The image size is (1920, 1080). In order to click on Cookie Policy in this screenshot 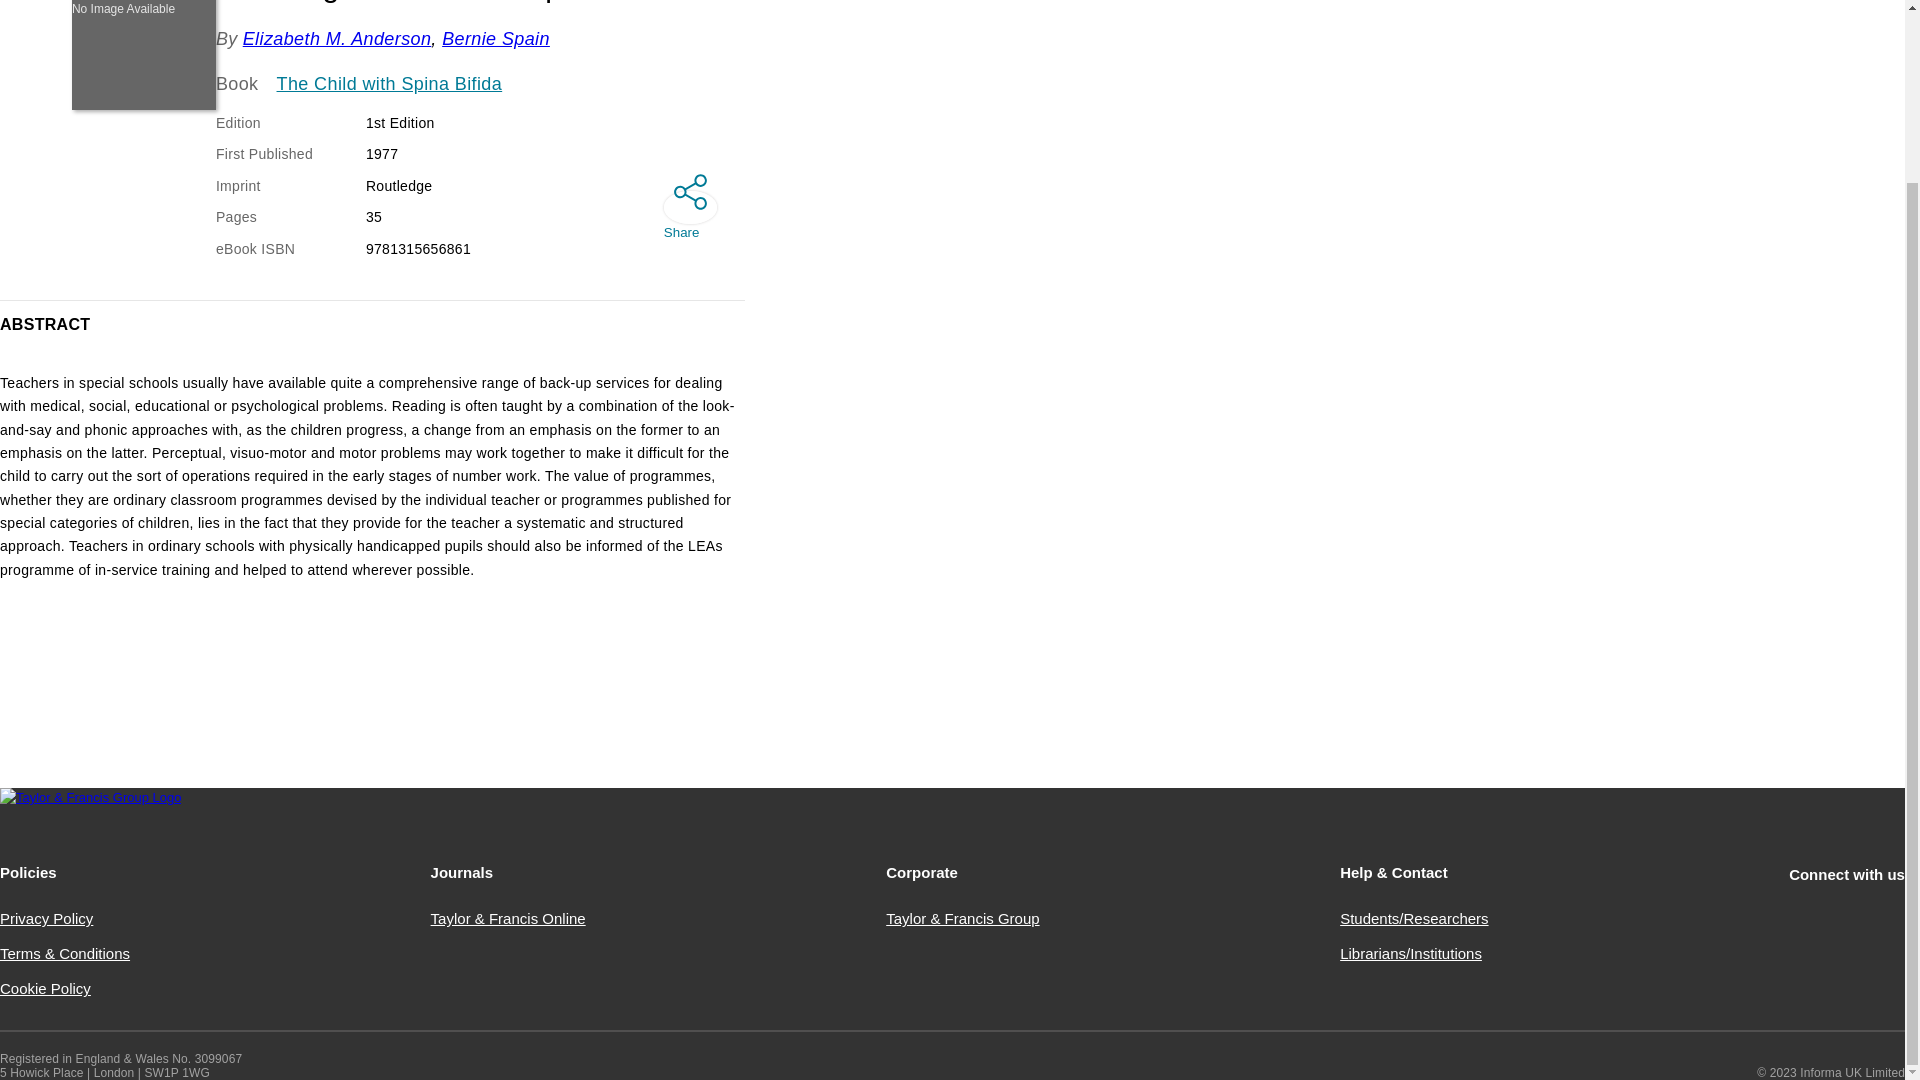, I will do `click(45, 988)`.